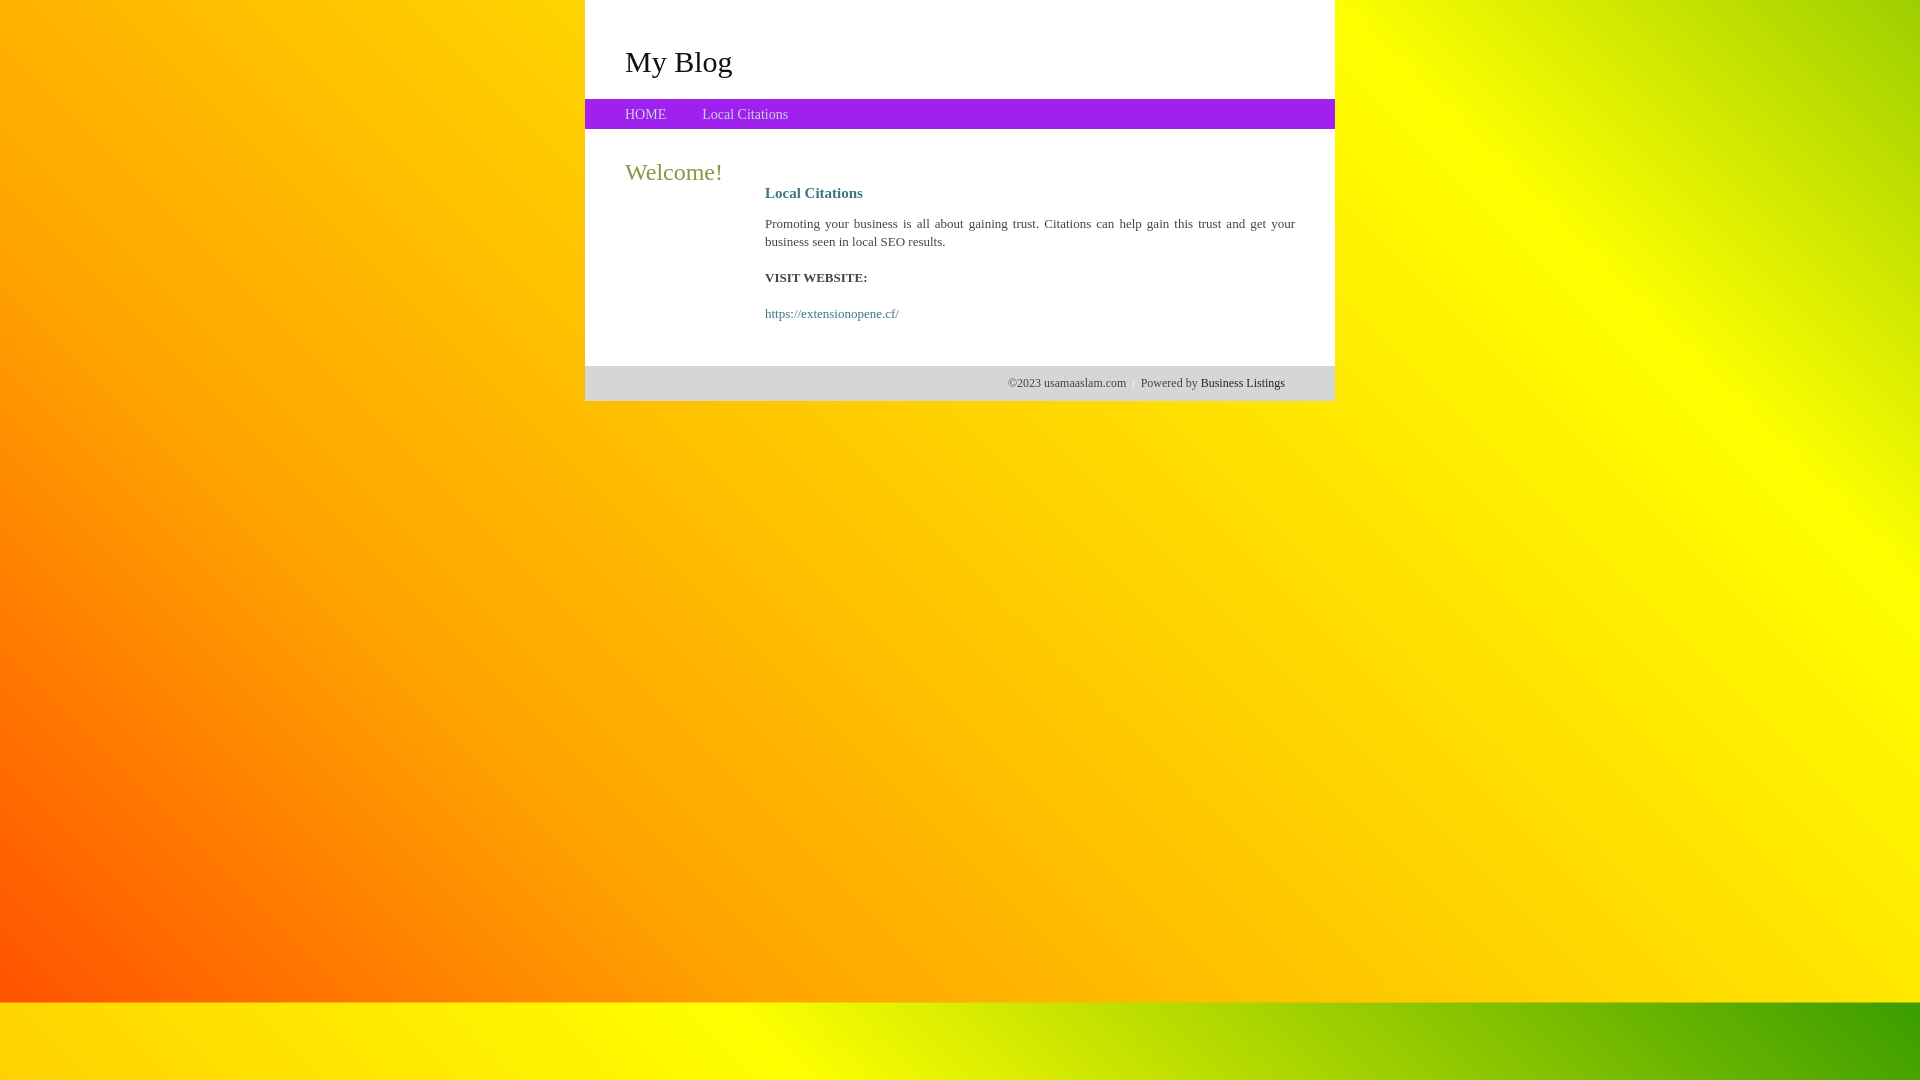 The height and width of the screenshot is (1080, 1920). What do you see at coordinates (679, 61) in the screenshot?
I see `My Blog` at bounding box center [679, 61].